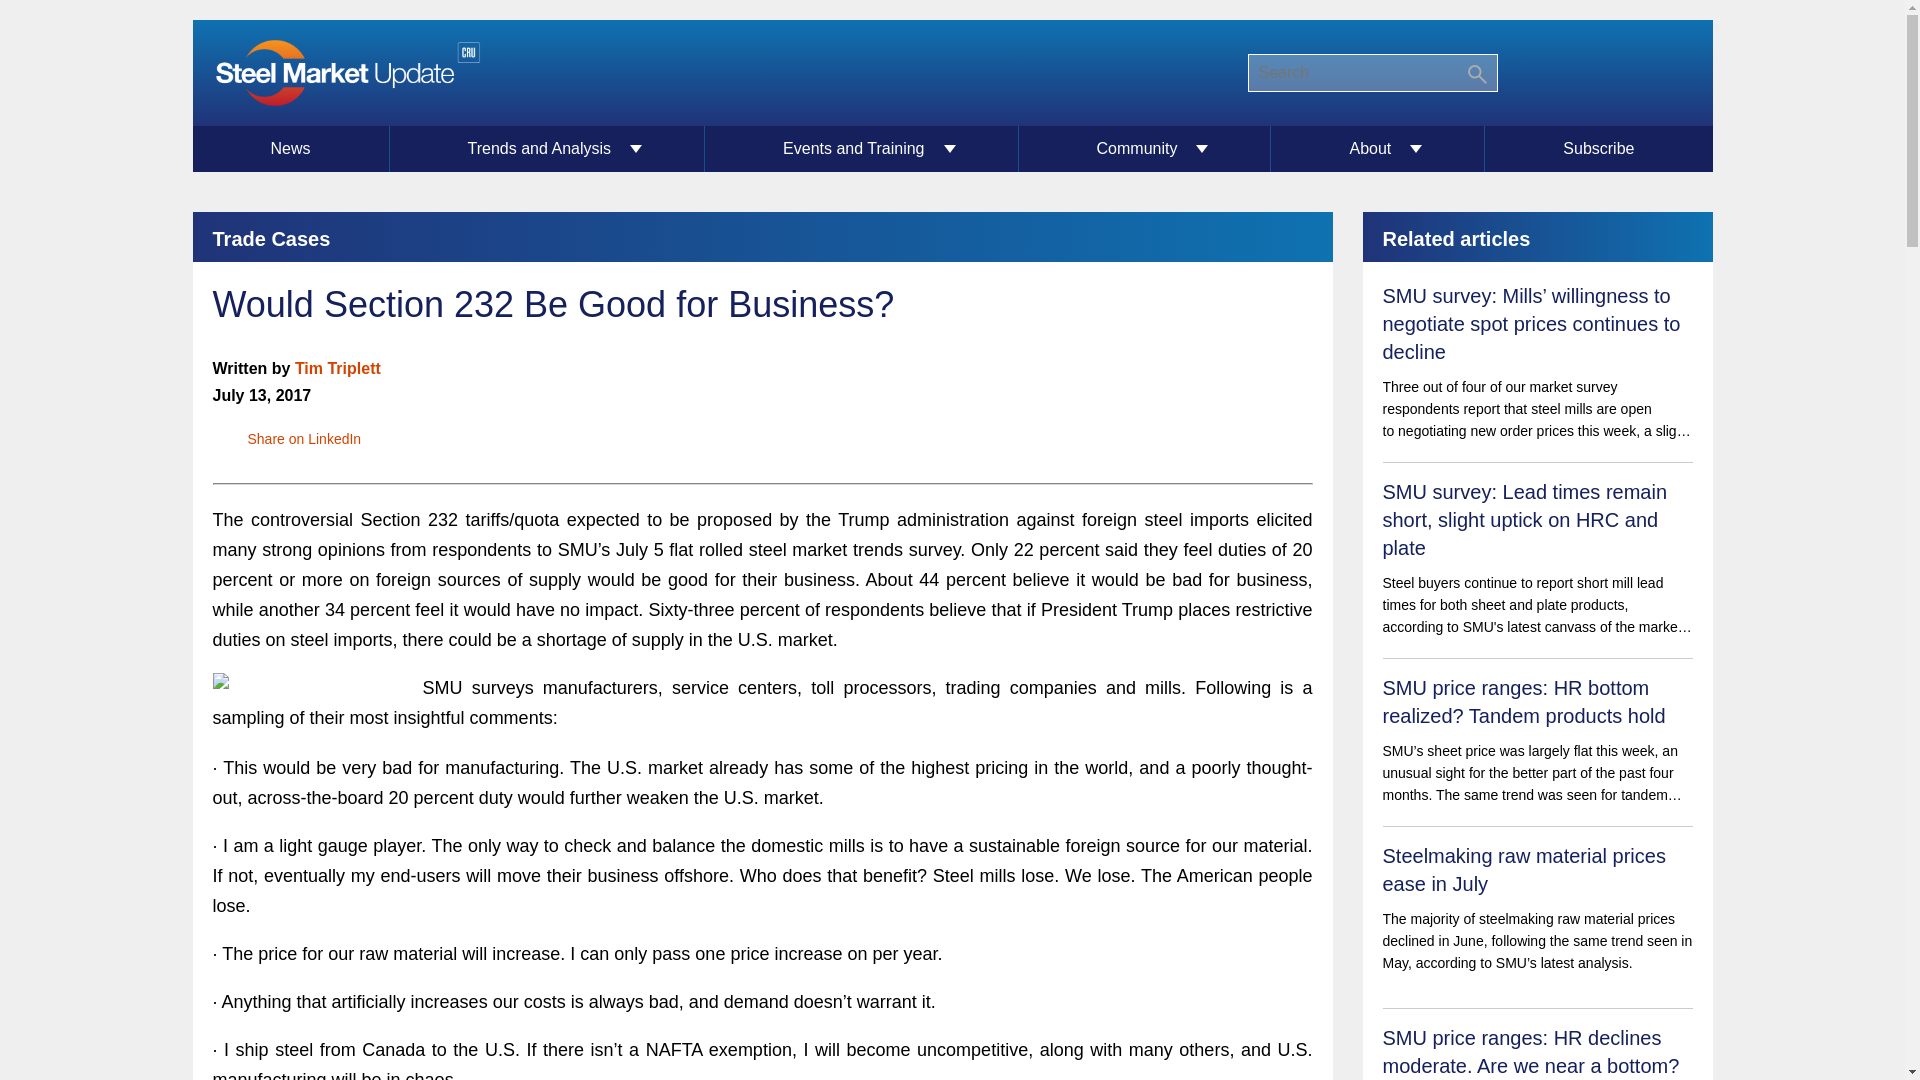  What do you see at coordinates (346, 72) in the screenshot?
I see `Home` at bounding box center [346, 72].